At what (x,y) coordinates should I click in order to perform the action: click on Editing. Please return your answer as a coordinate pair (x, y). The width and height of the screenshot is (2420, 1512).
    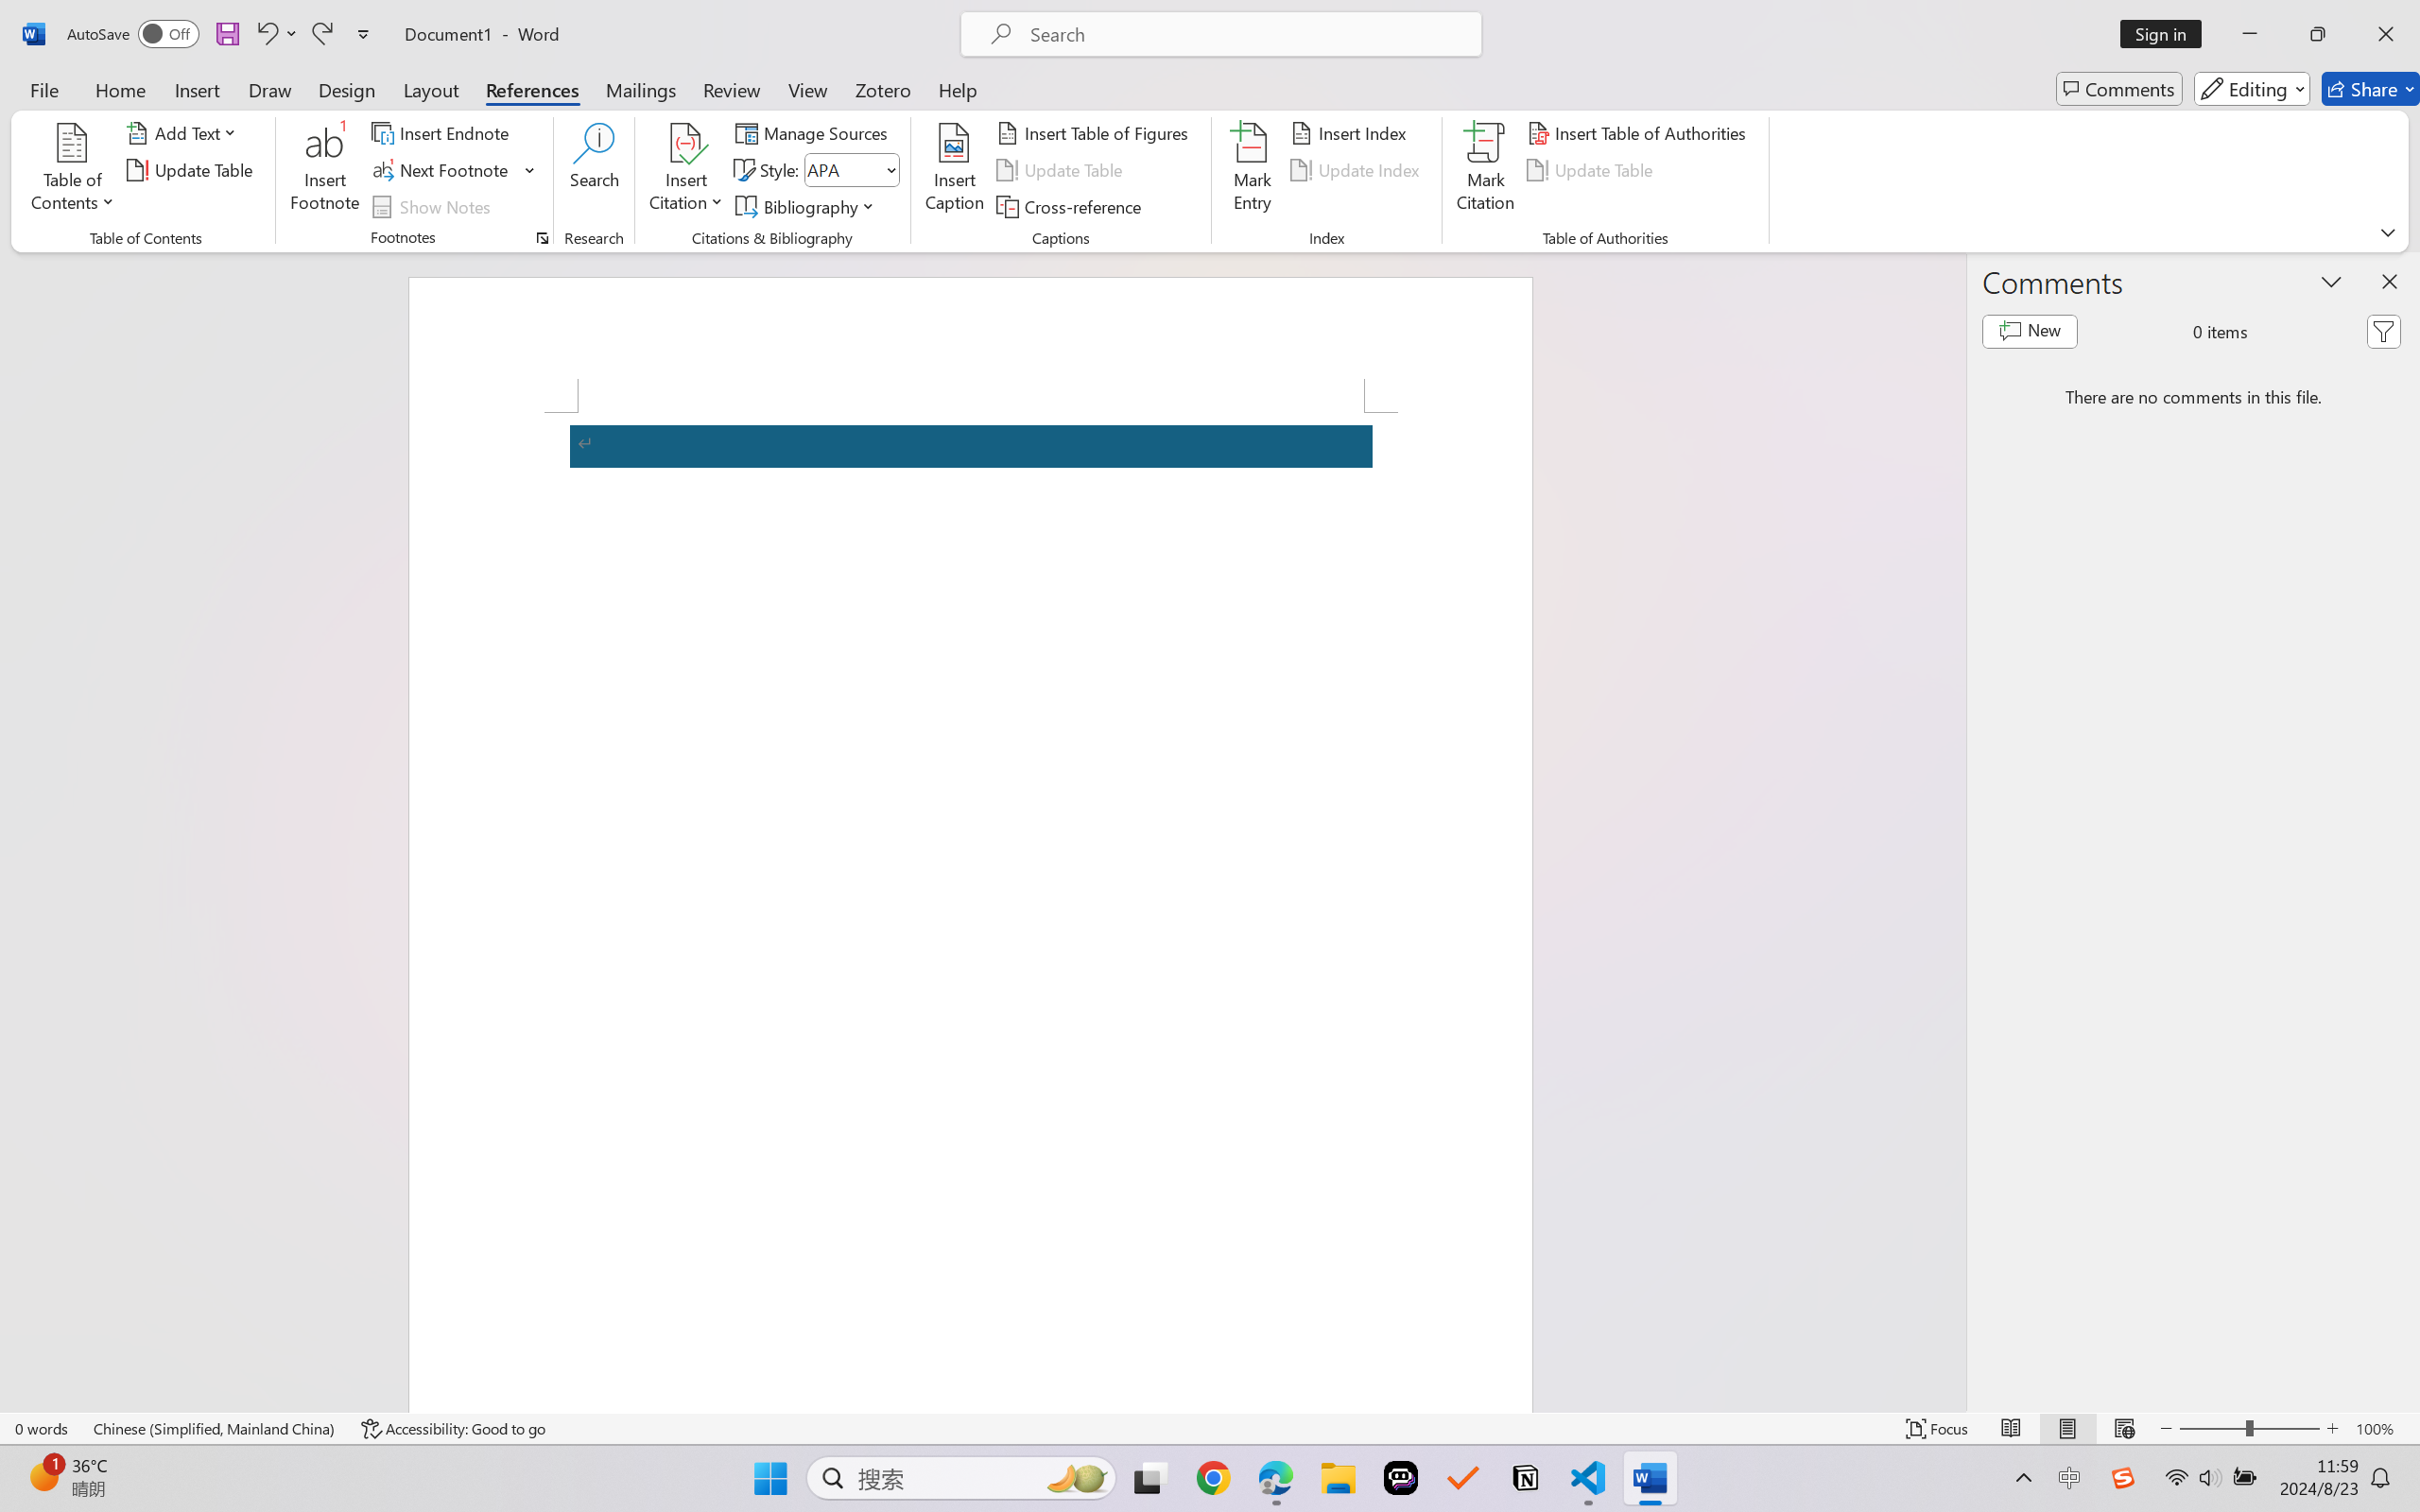
    Looking at the image, I should click on (2252, 89).